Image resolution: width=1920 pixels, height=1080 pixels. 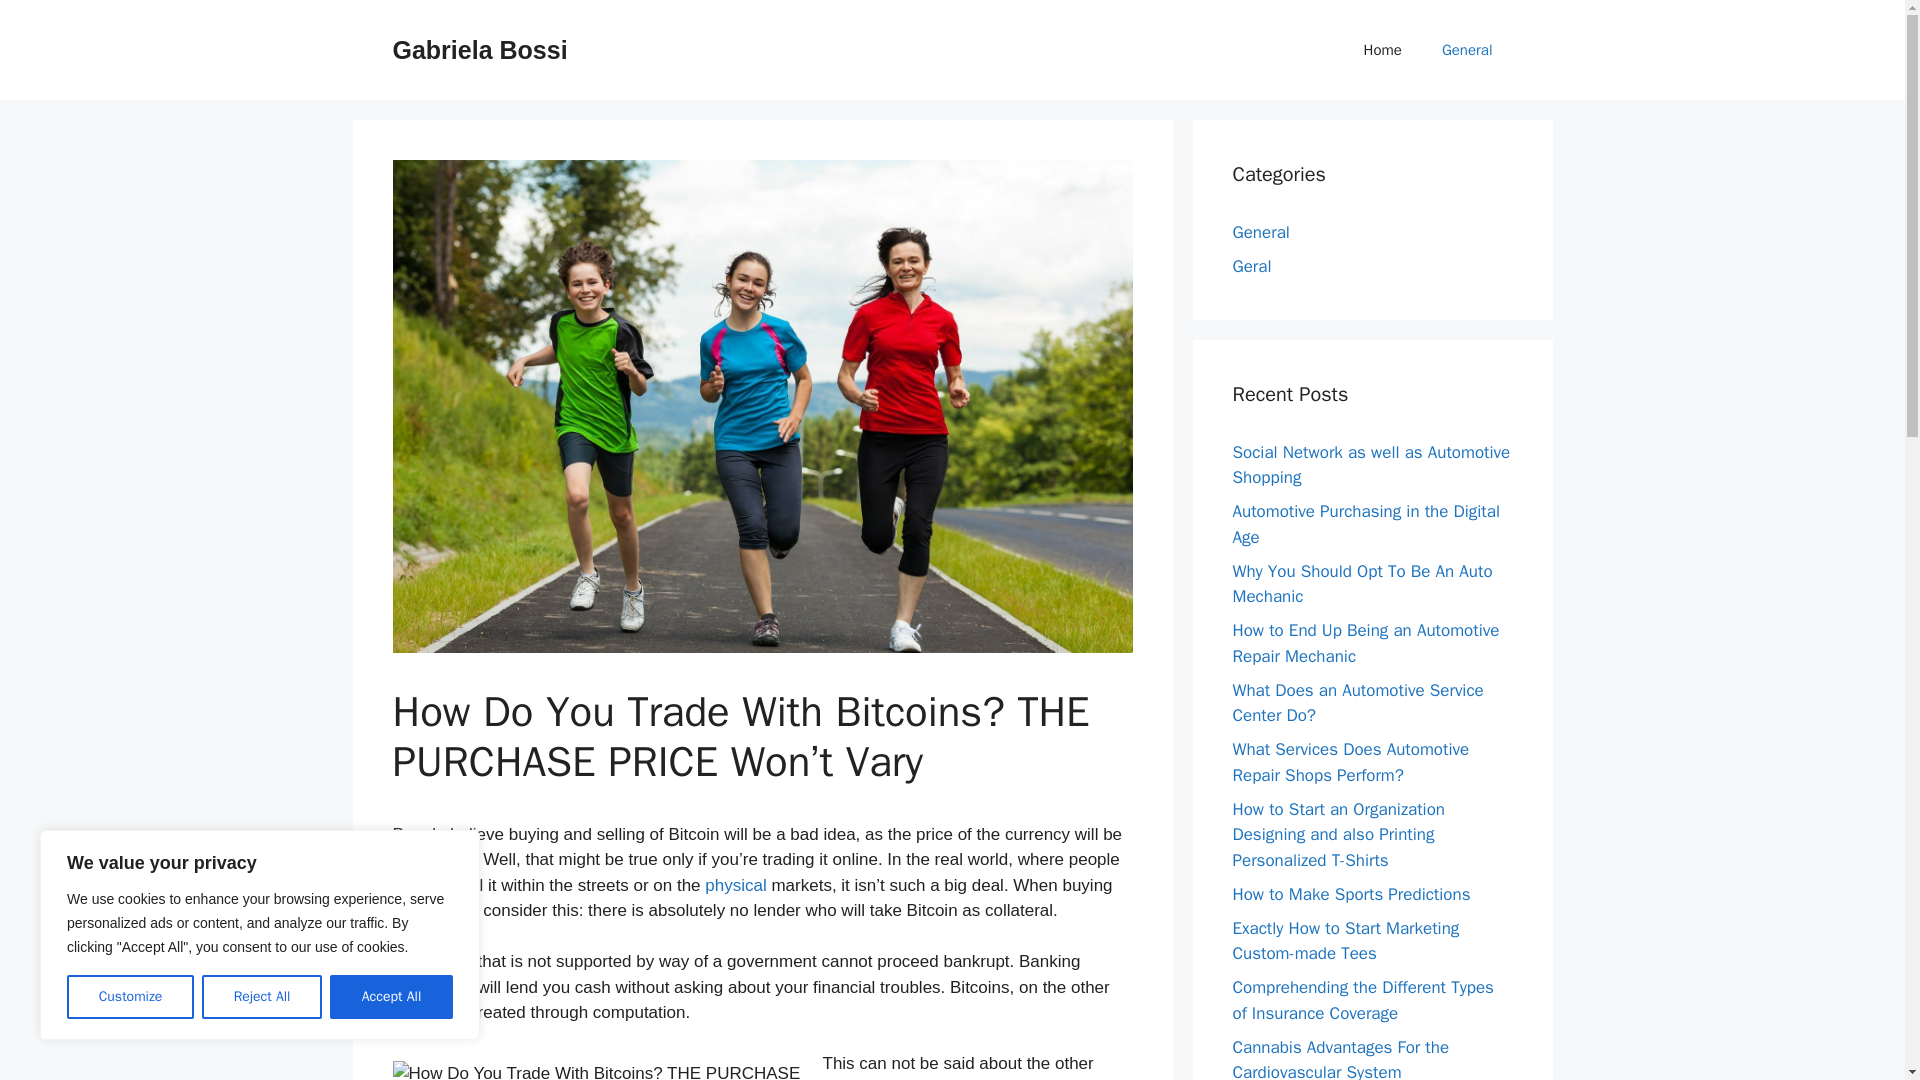 I want to click on Automotive Purchasing in the Digital Age, so click(x=1366, y=524).